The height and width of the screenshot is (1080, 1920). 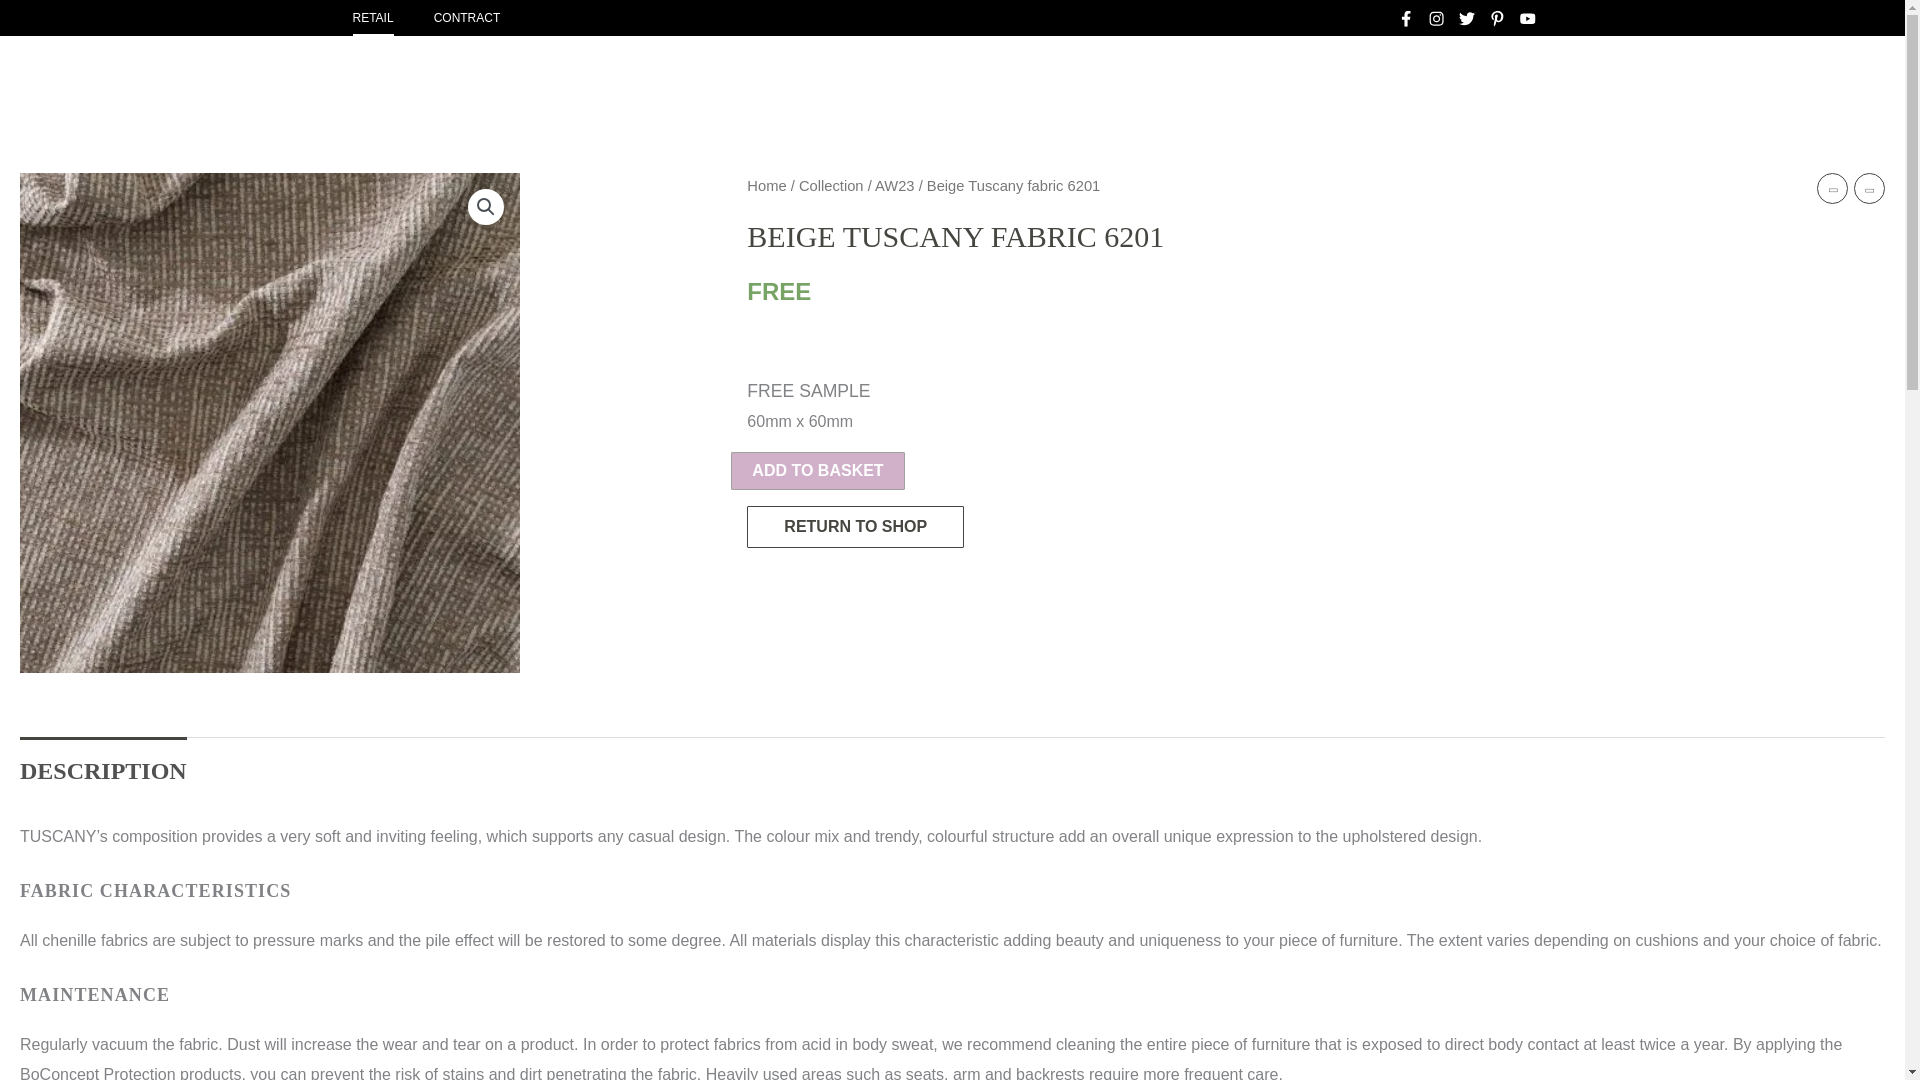 What do you see at coordinates (467, 18) in the screenshot?
I see `CONTRACT` at bounding box center [467, 18].